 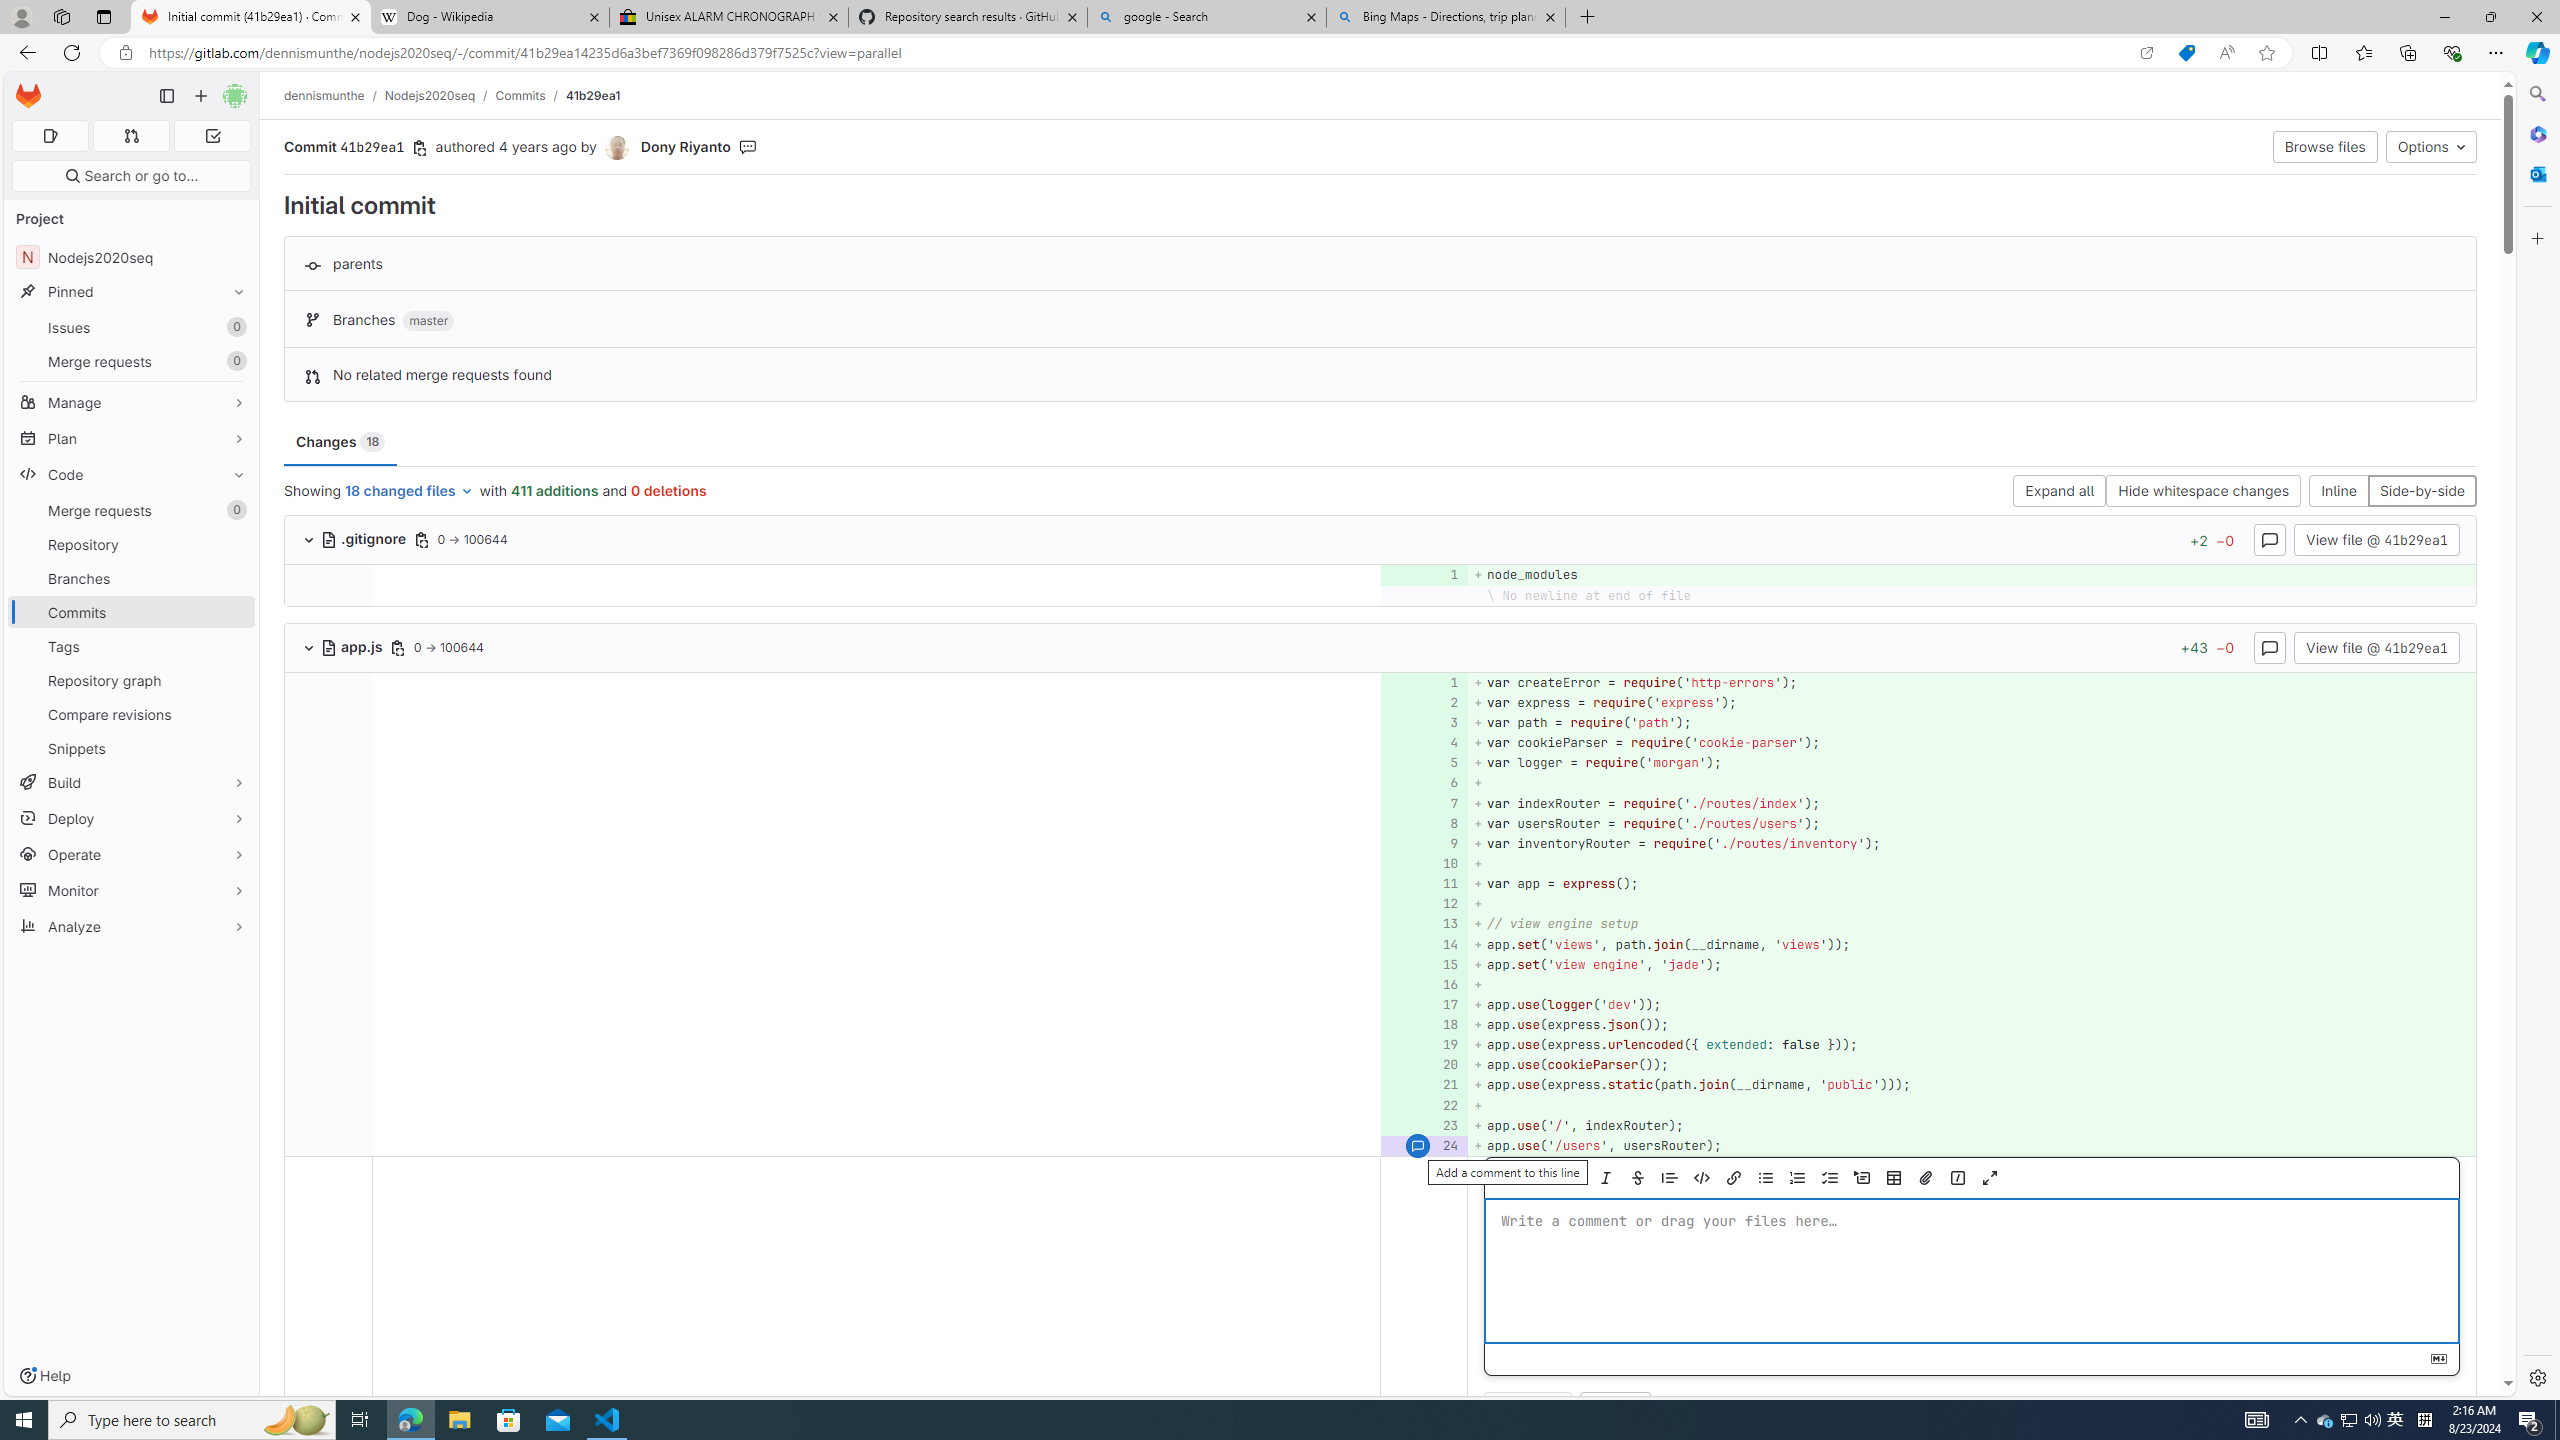 I want to click on + var inventoryRouter = require('./routes/inventory'); , so click(x=1970, y=842).